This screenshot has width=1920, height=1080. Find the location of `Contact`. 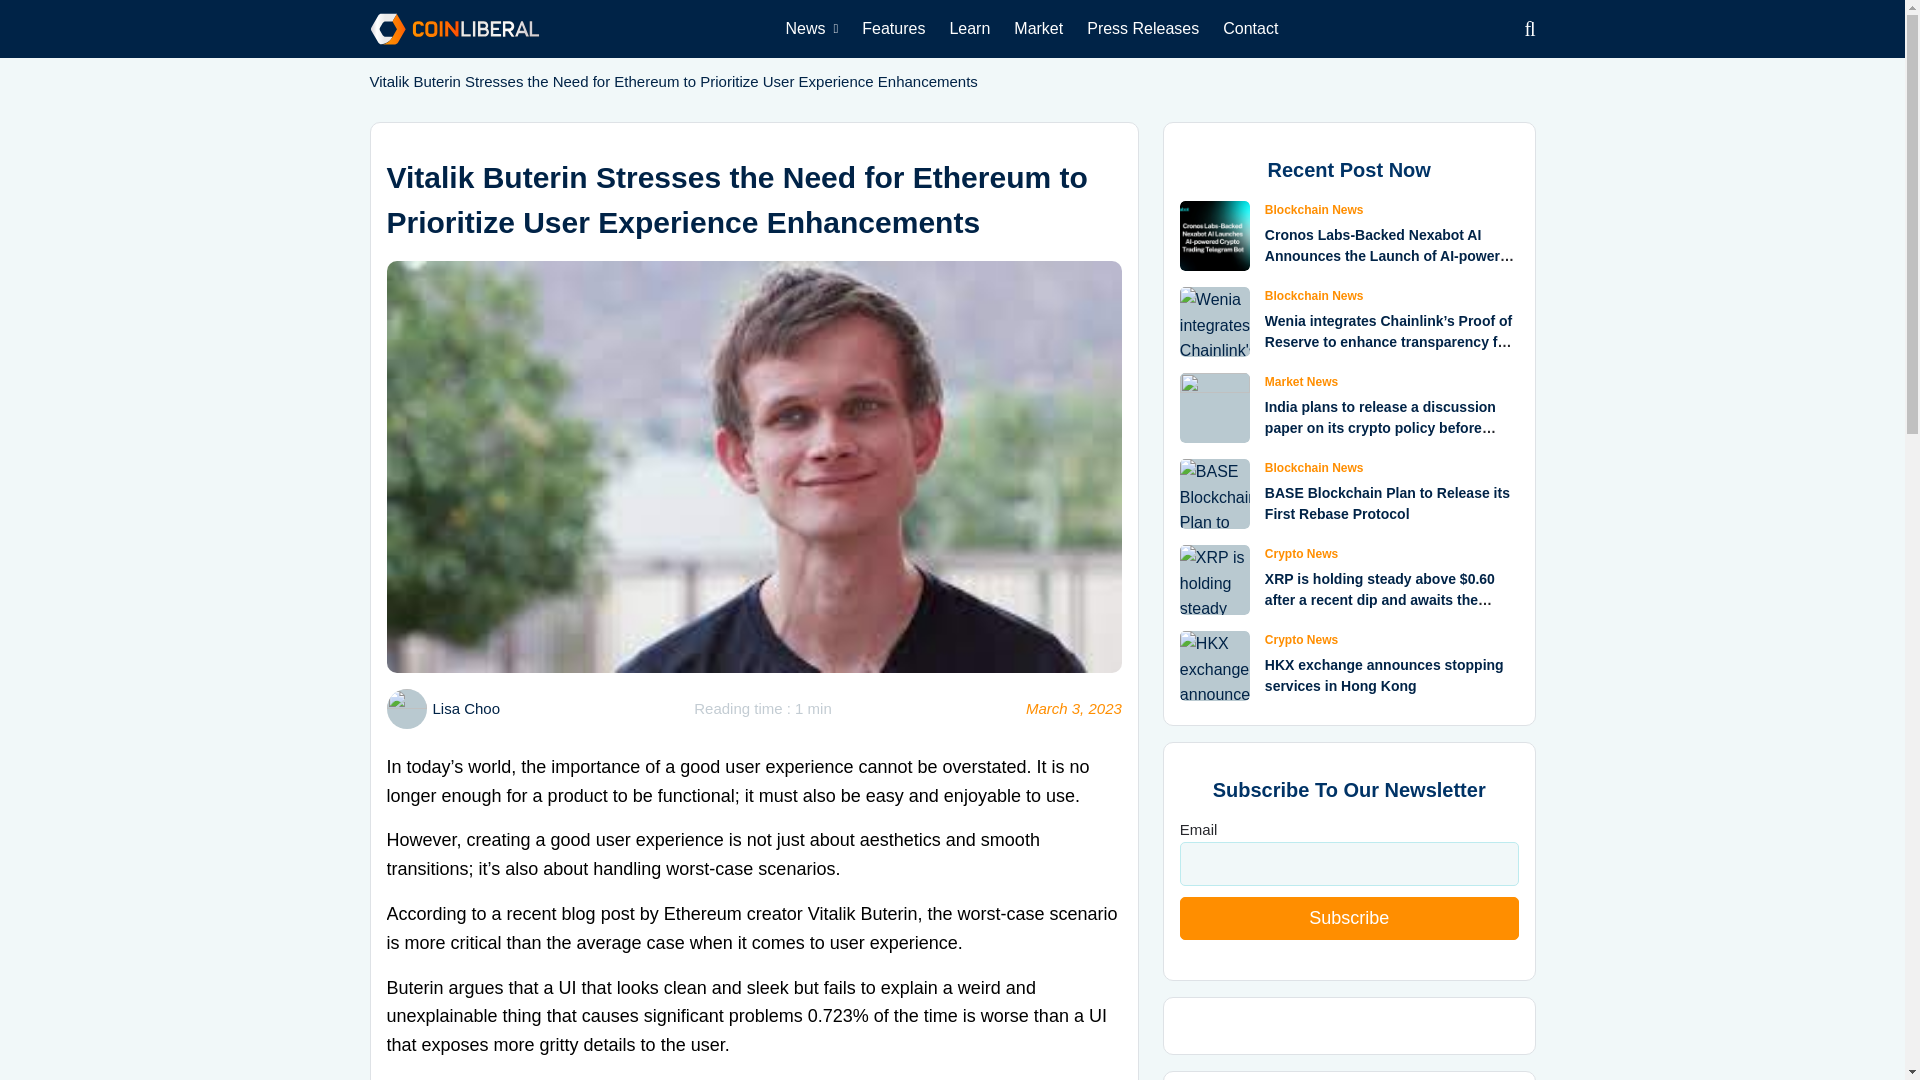

Contact is located at coordinates (1250, 28).